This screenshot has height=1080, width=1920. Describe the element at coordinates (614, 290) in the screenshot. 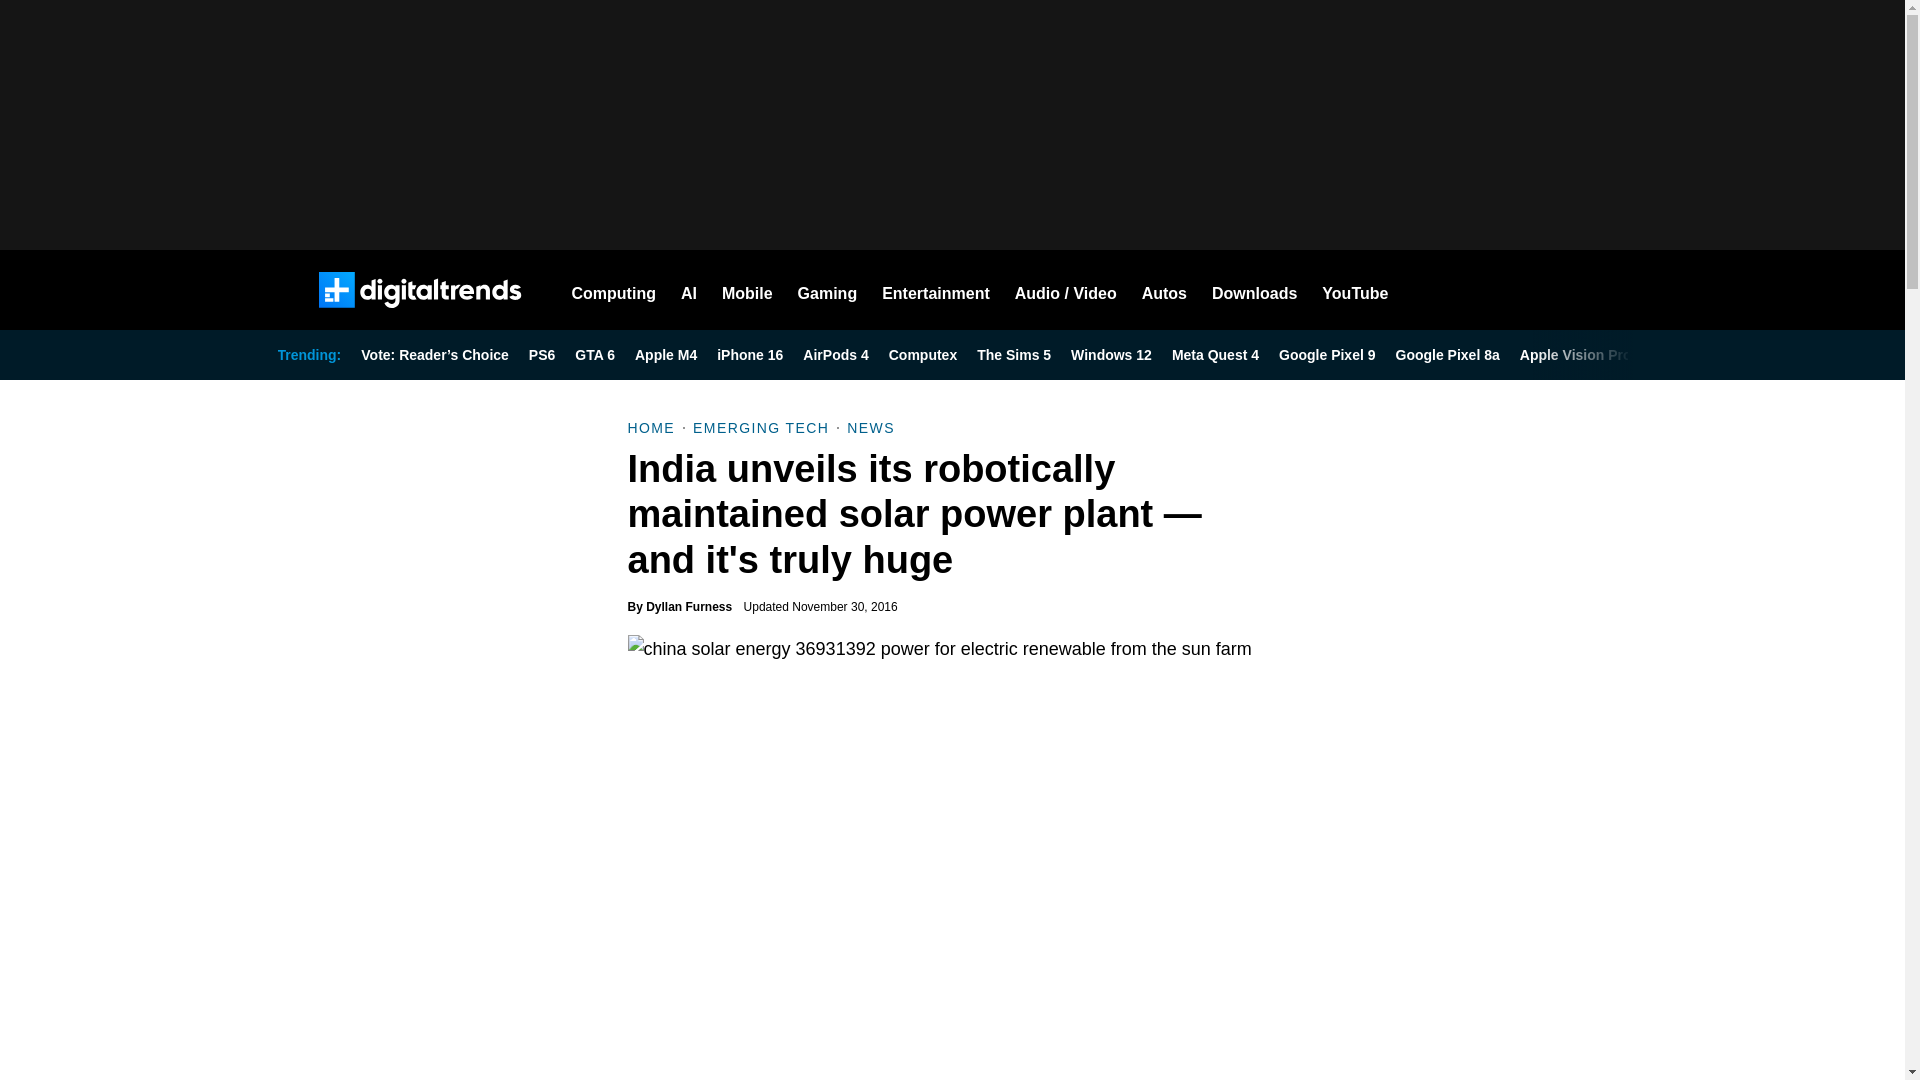

I see `Computing` at that location.